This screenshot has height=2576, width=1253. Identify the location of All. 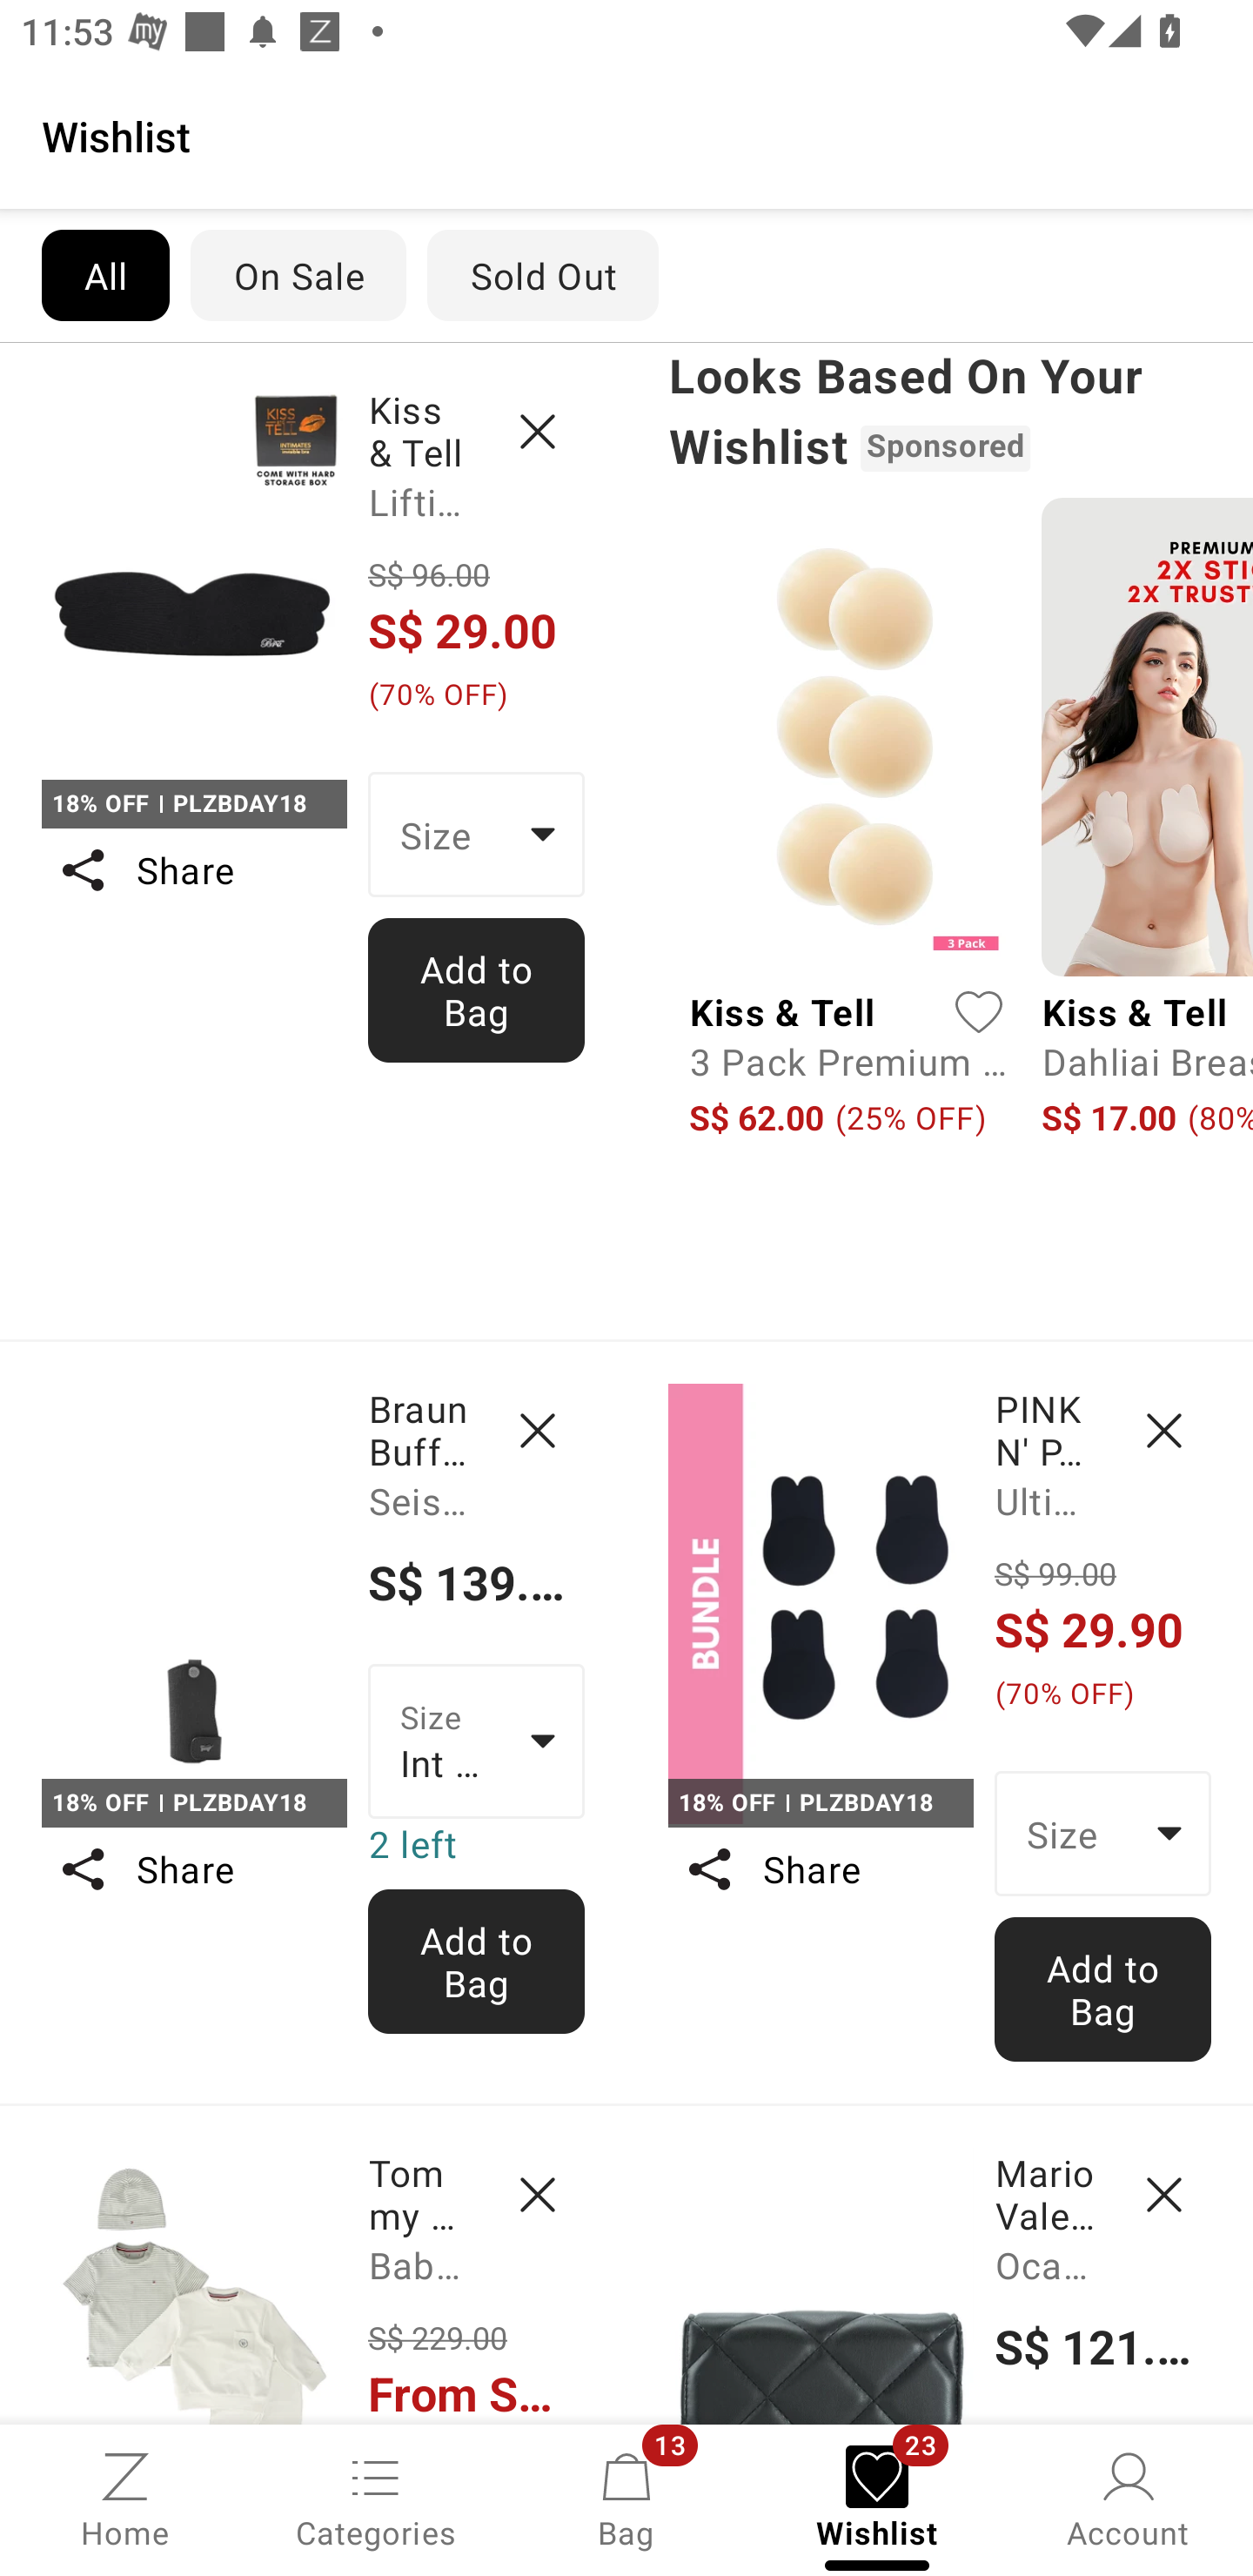
(104, 275).